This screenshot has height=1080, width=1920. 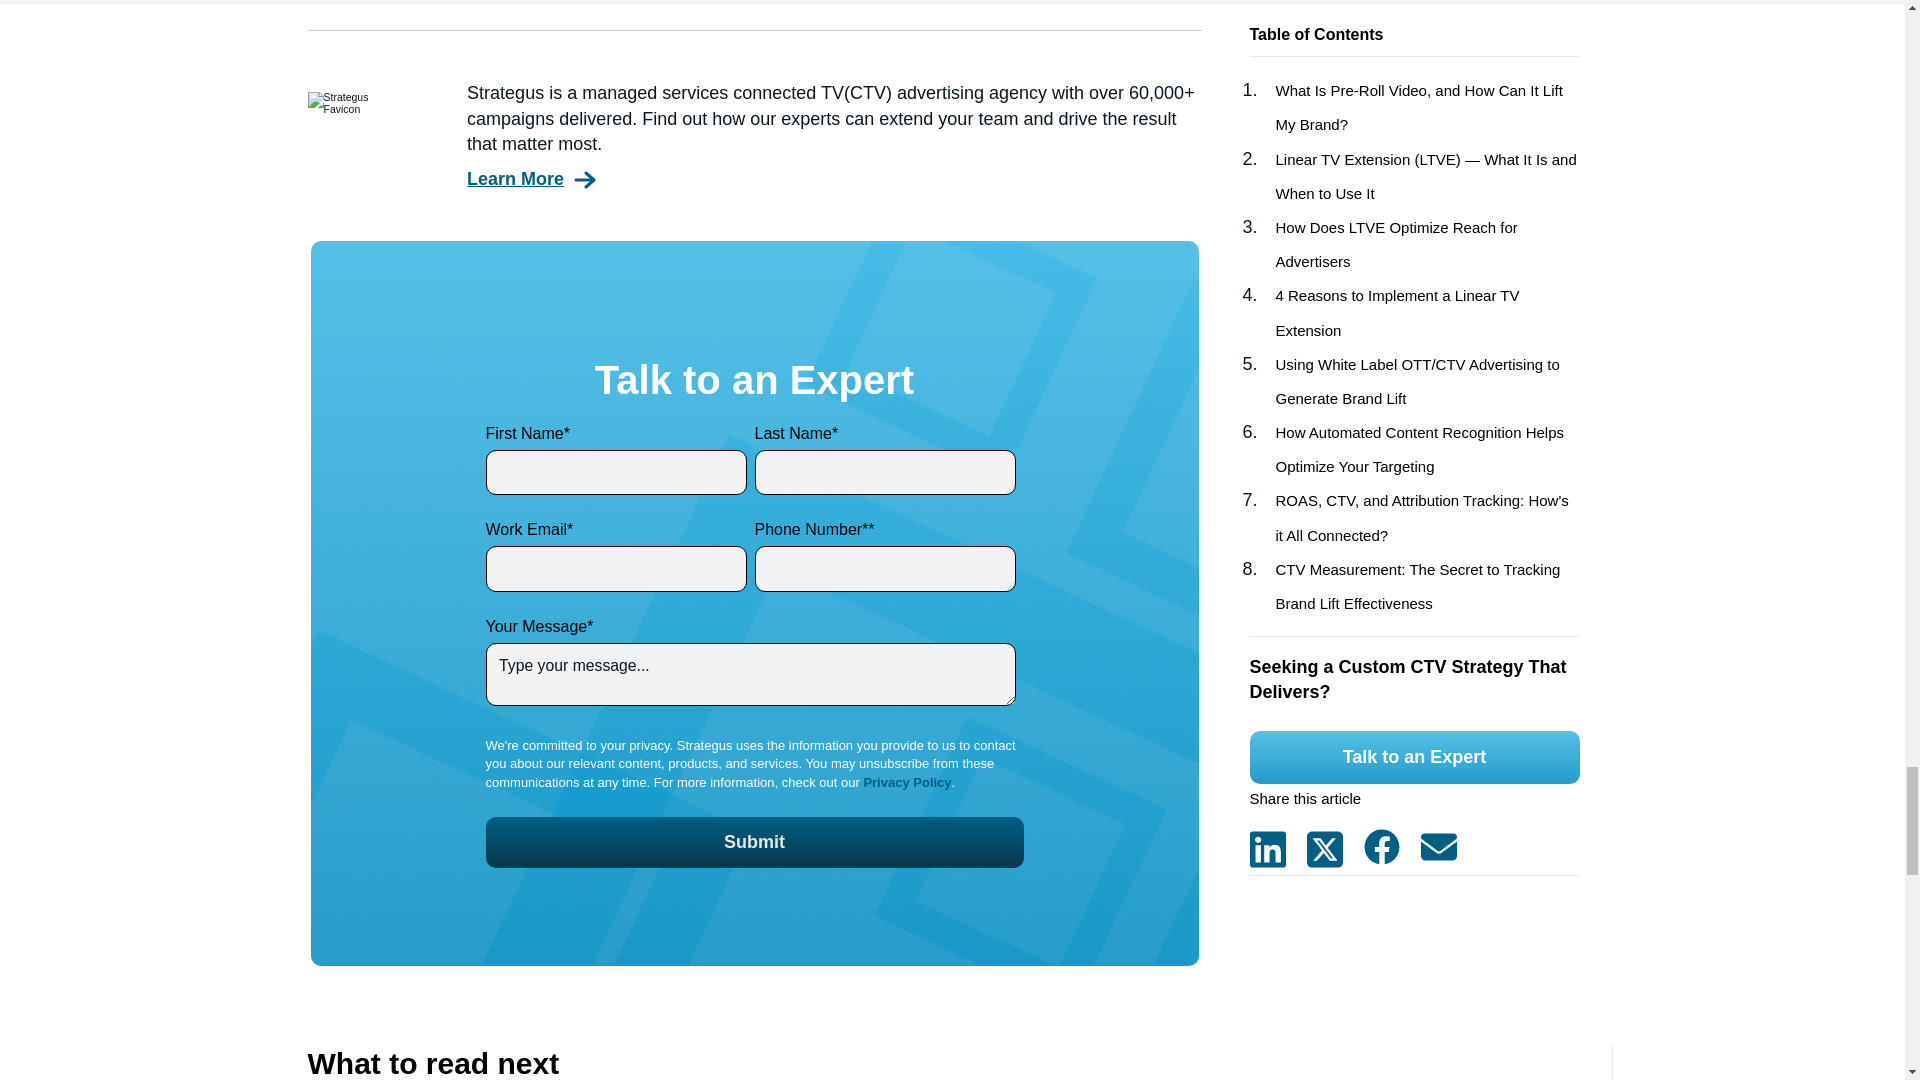 What do you see at coordinates (754, 842) in the screenshot?
I see `Submit` at bounding box center [754, 842].